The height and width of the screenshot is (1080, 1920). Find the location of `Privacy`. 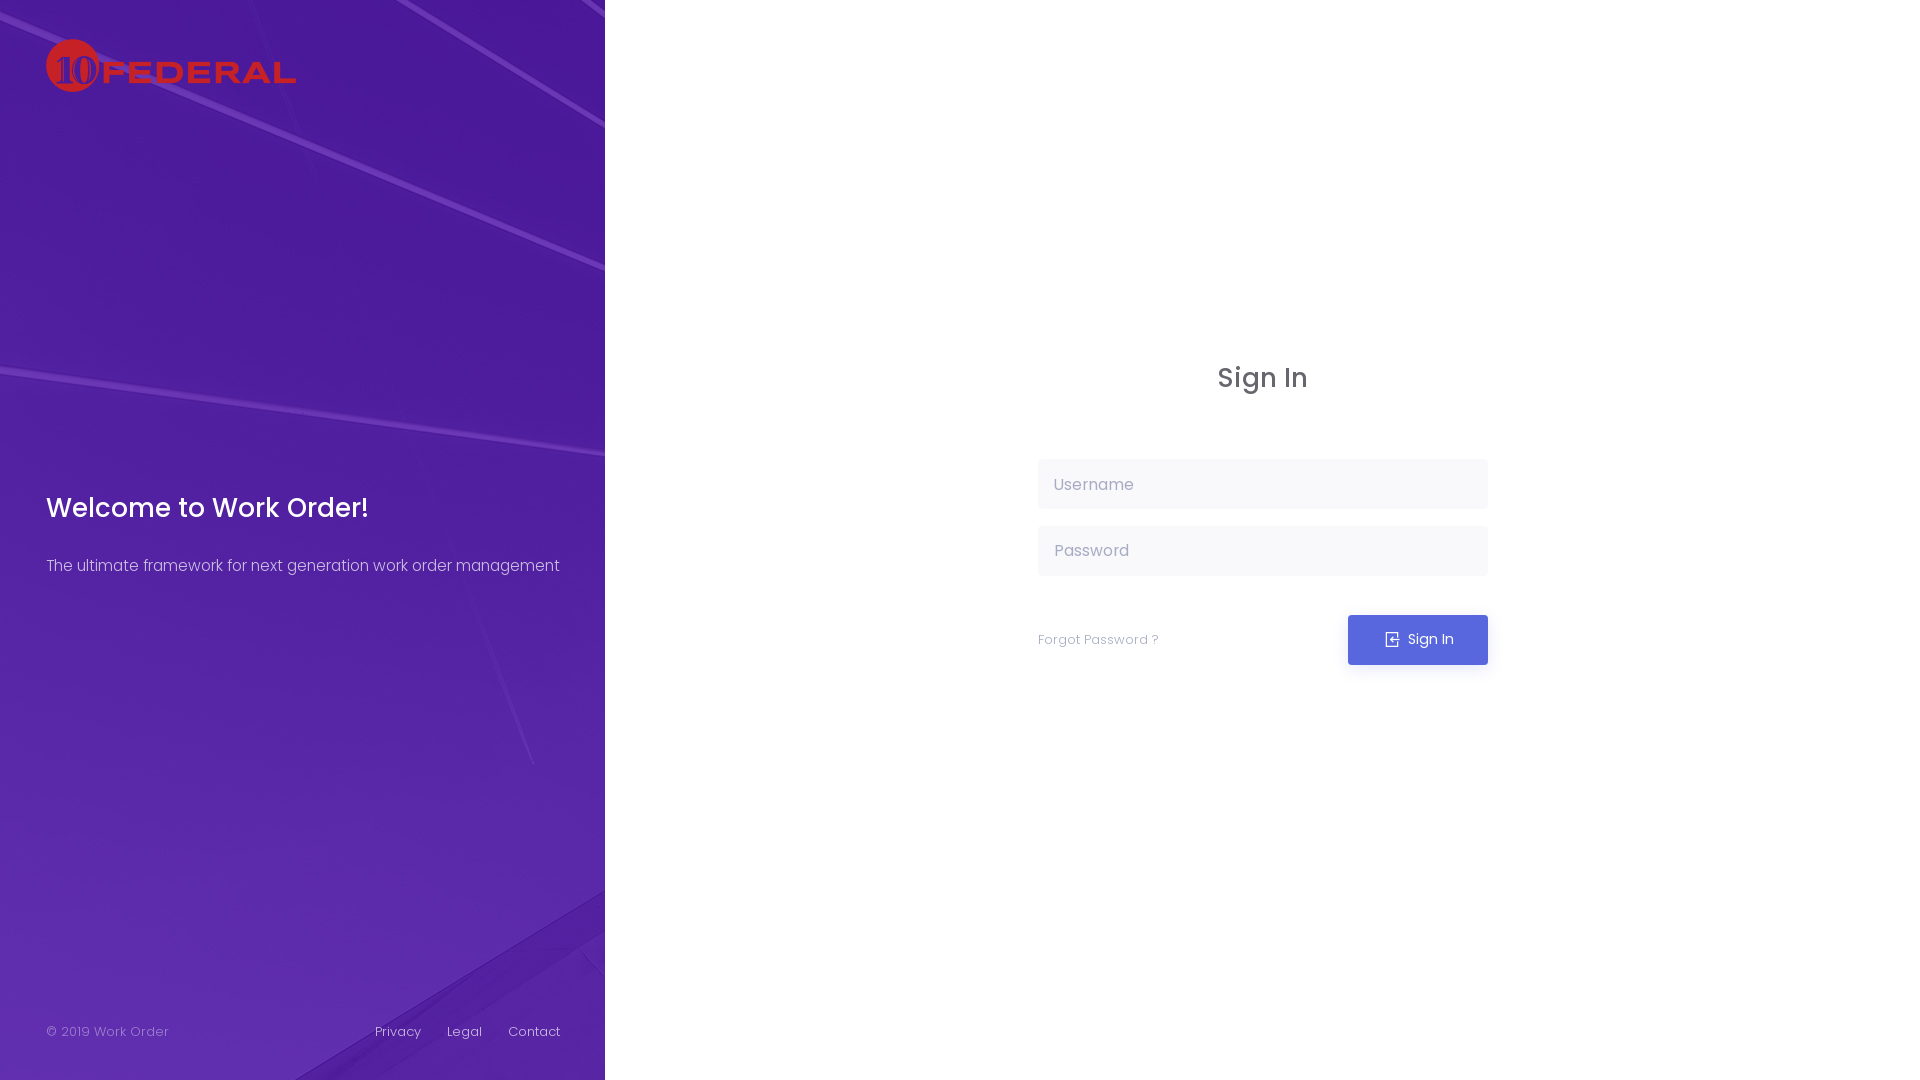

Privacy is located at coordinates (397, 1032).